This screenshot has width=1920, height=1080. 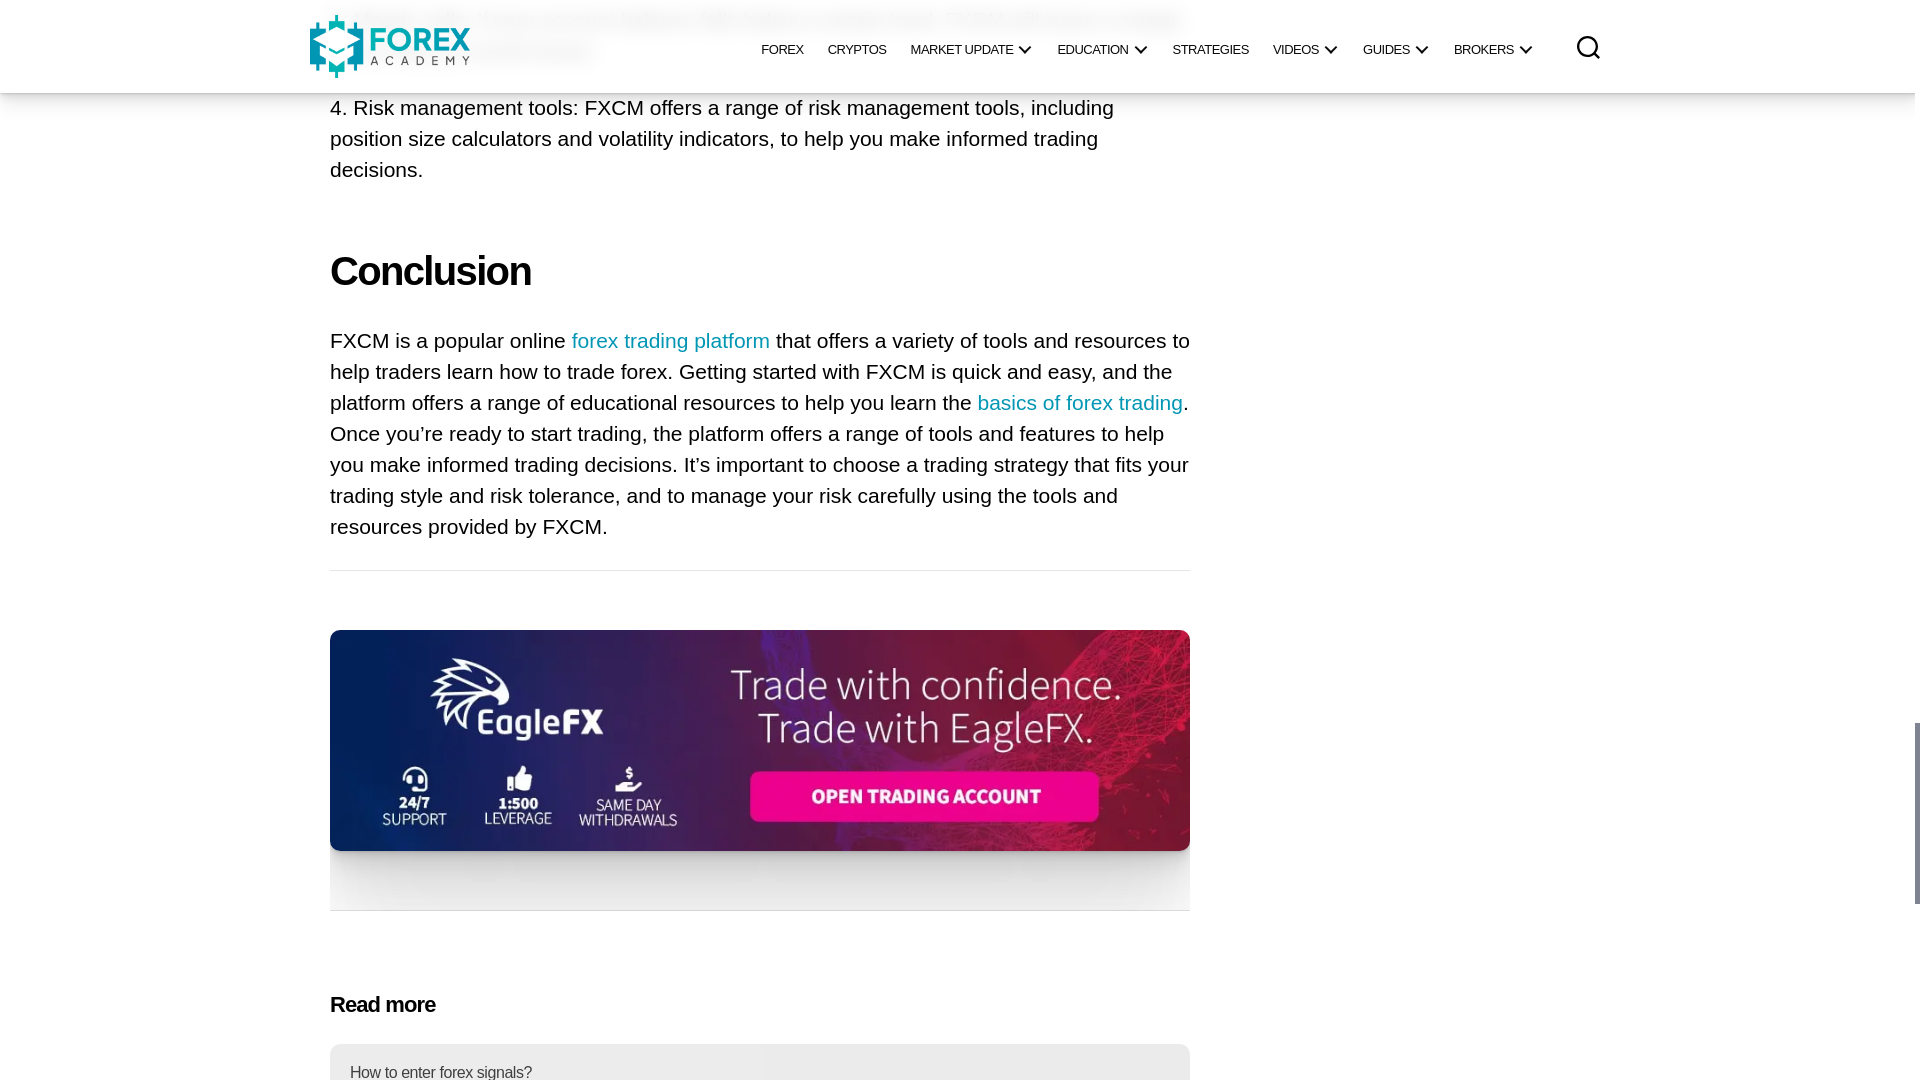 What do you see at coordinates (670, 342) in the screenshot?
I see `forex trading platform` at bounding box center [670, 342].